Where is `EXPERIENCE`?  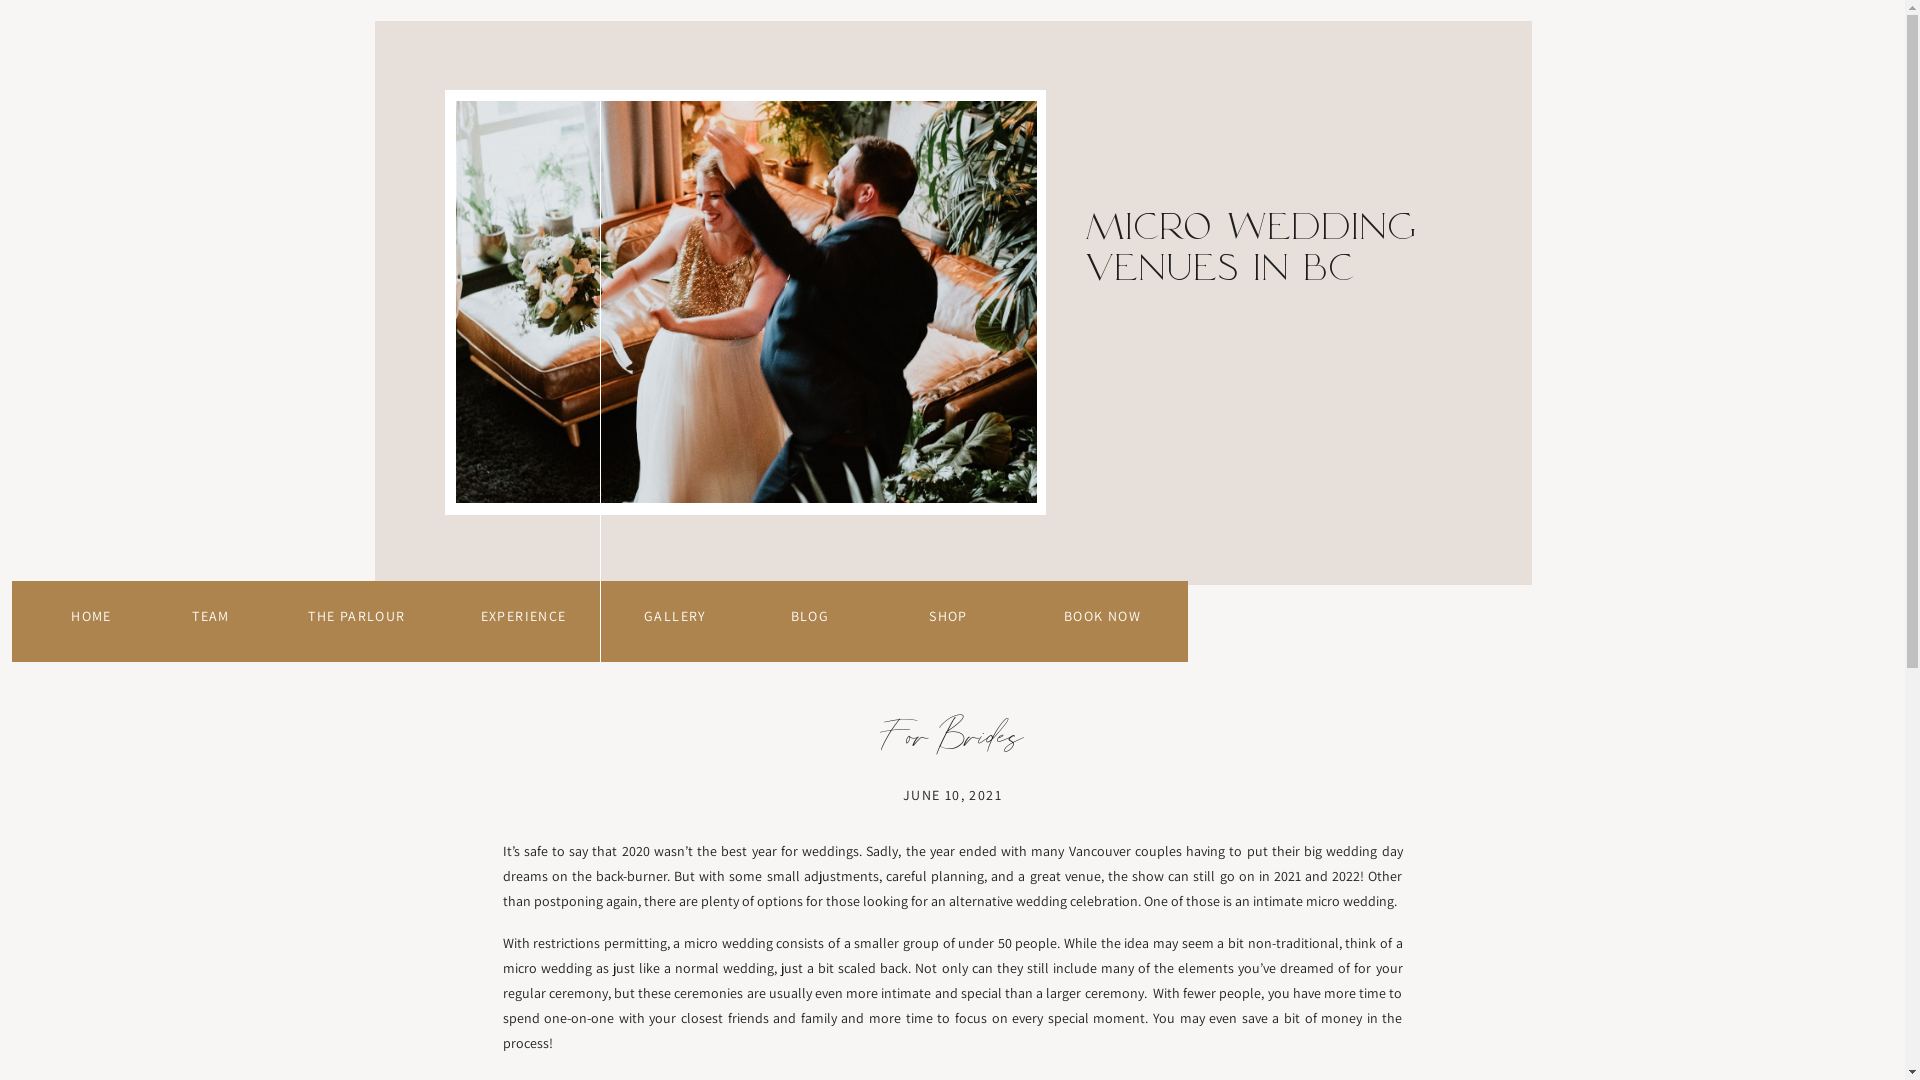 EXPERIENCE is located at coordinates (524, 614).